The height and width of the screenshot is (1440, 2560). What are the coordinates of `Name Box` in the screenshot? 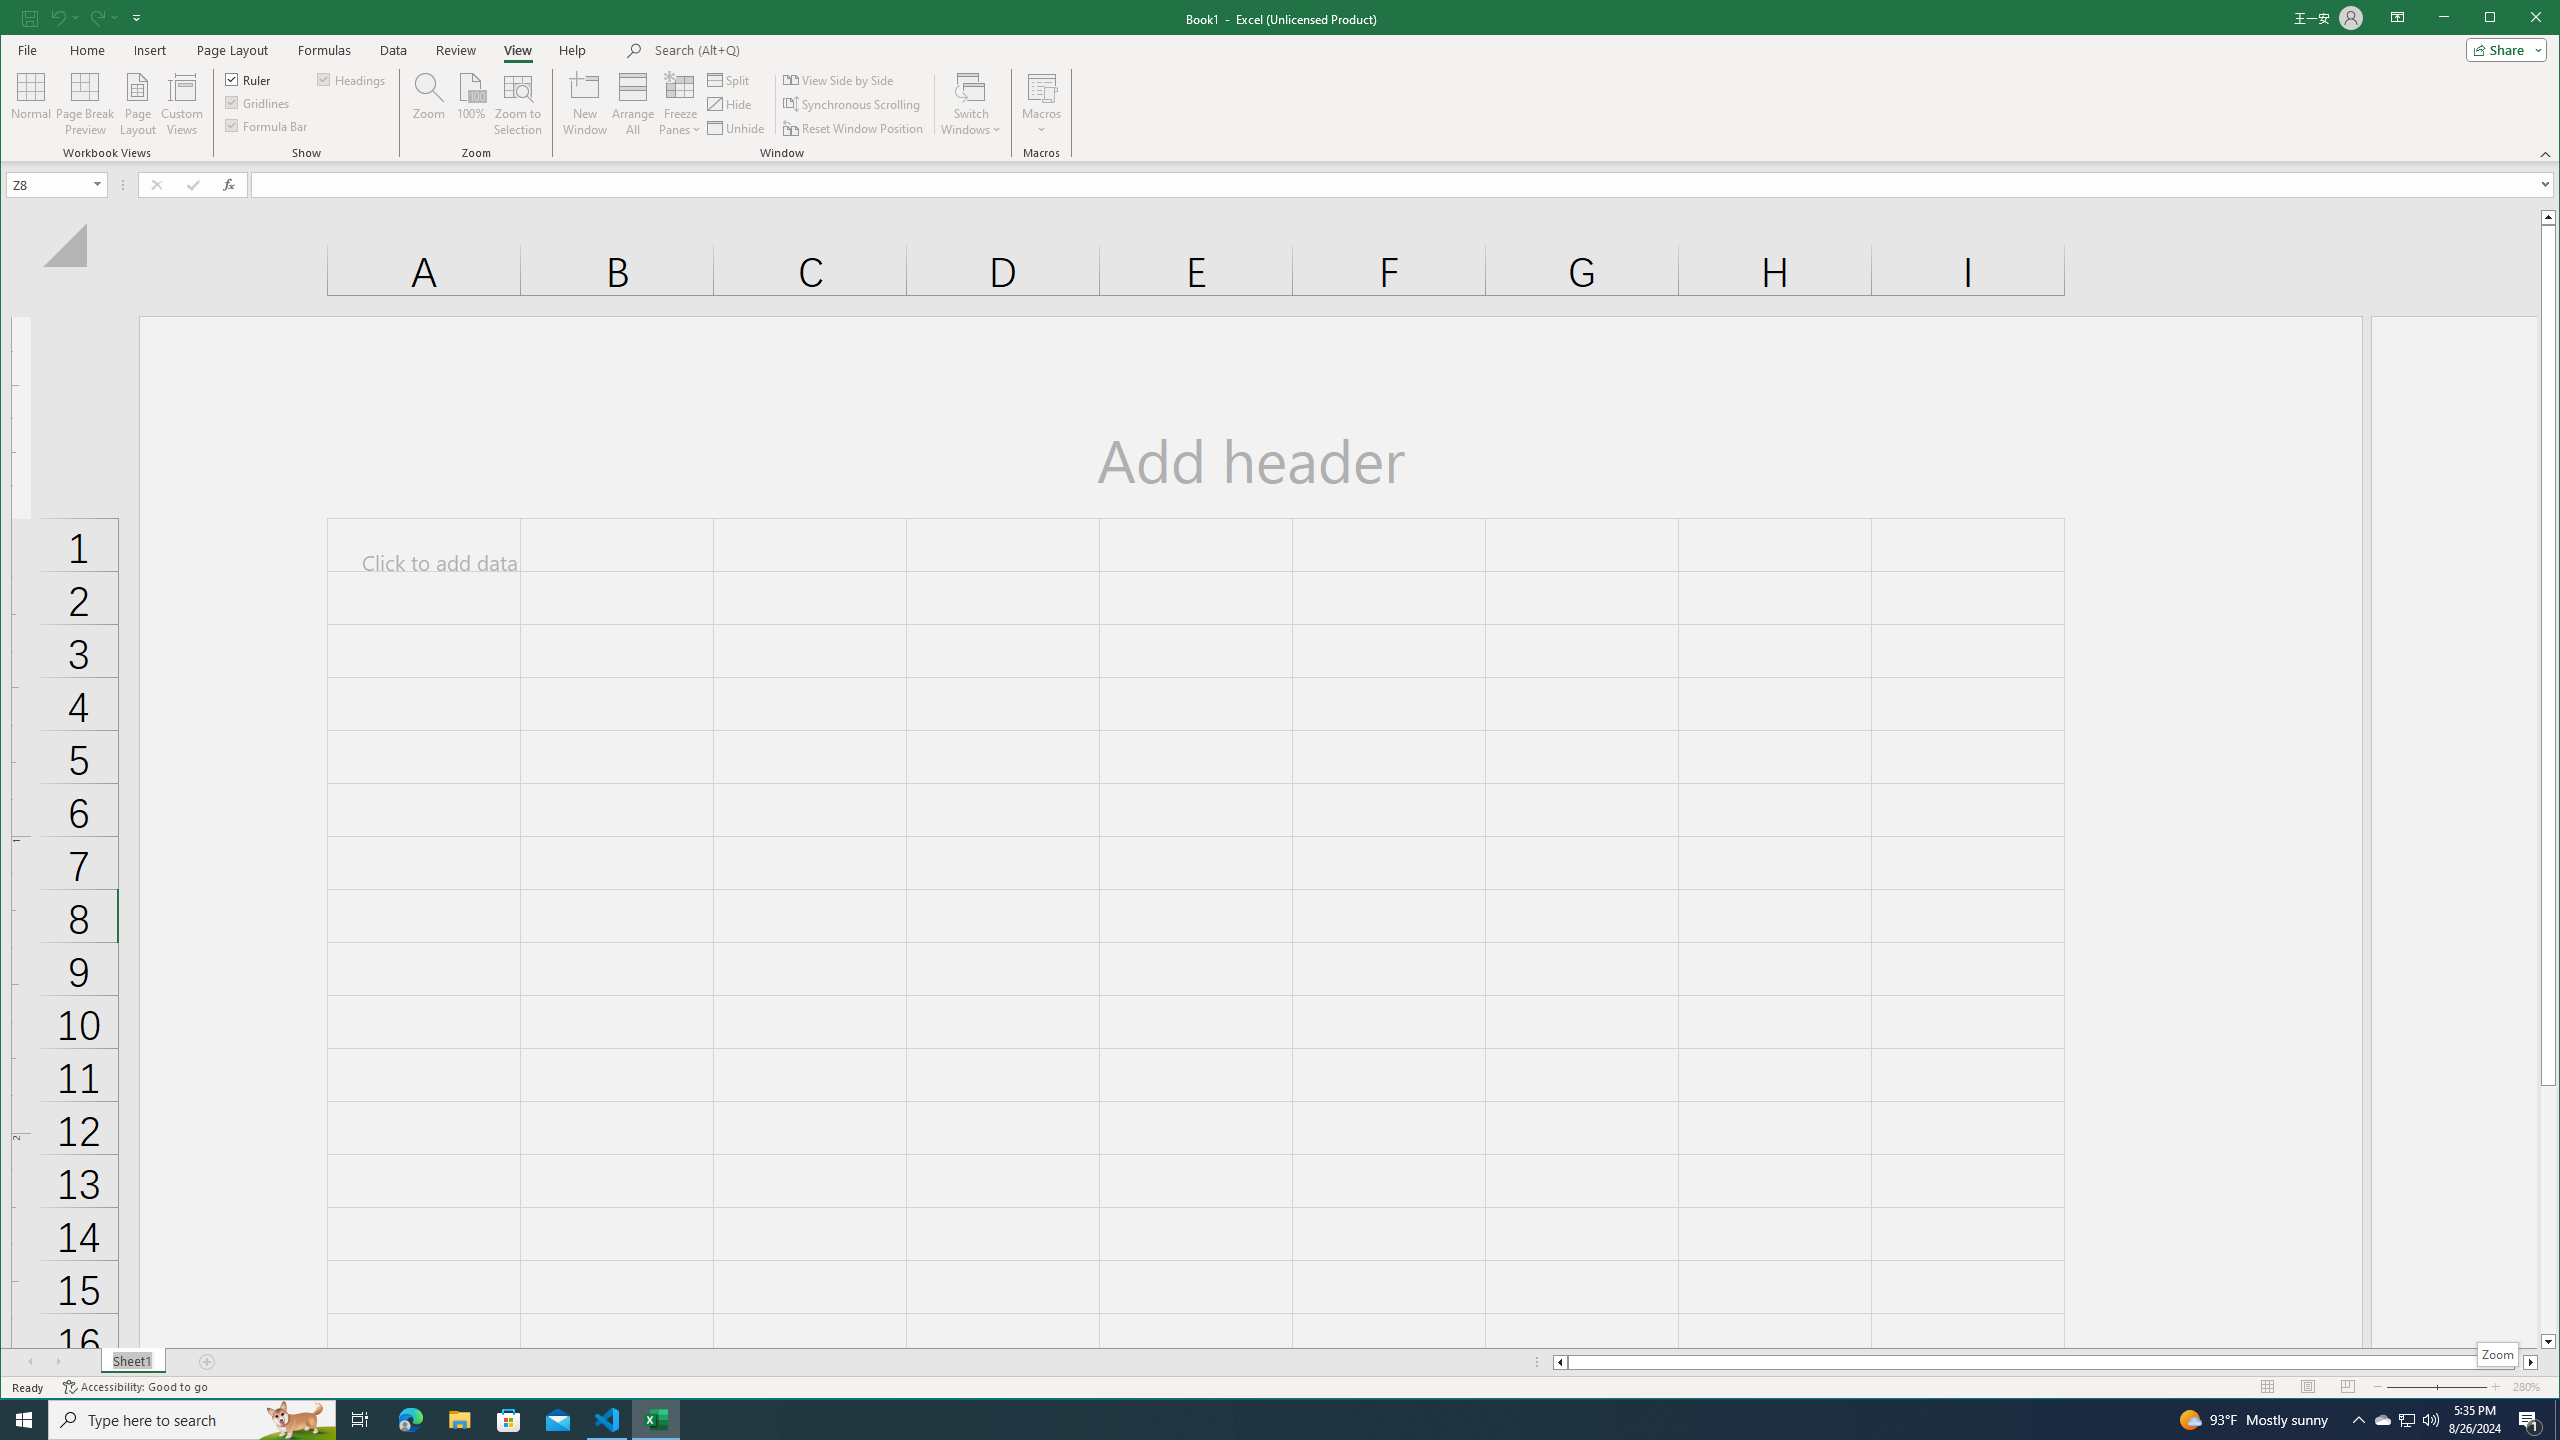 It's located at (48, 184).